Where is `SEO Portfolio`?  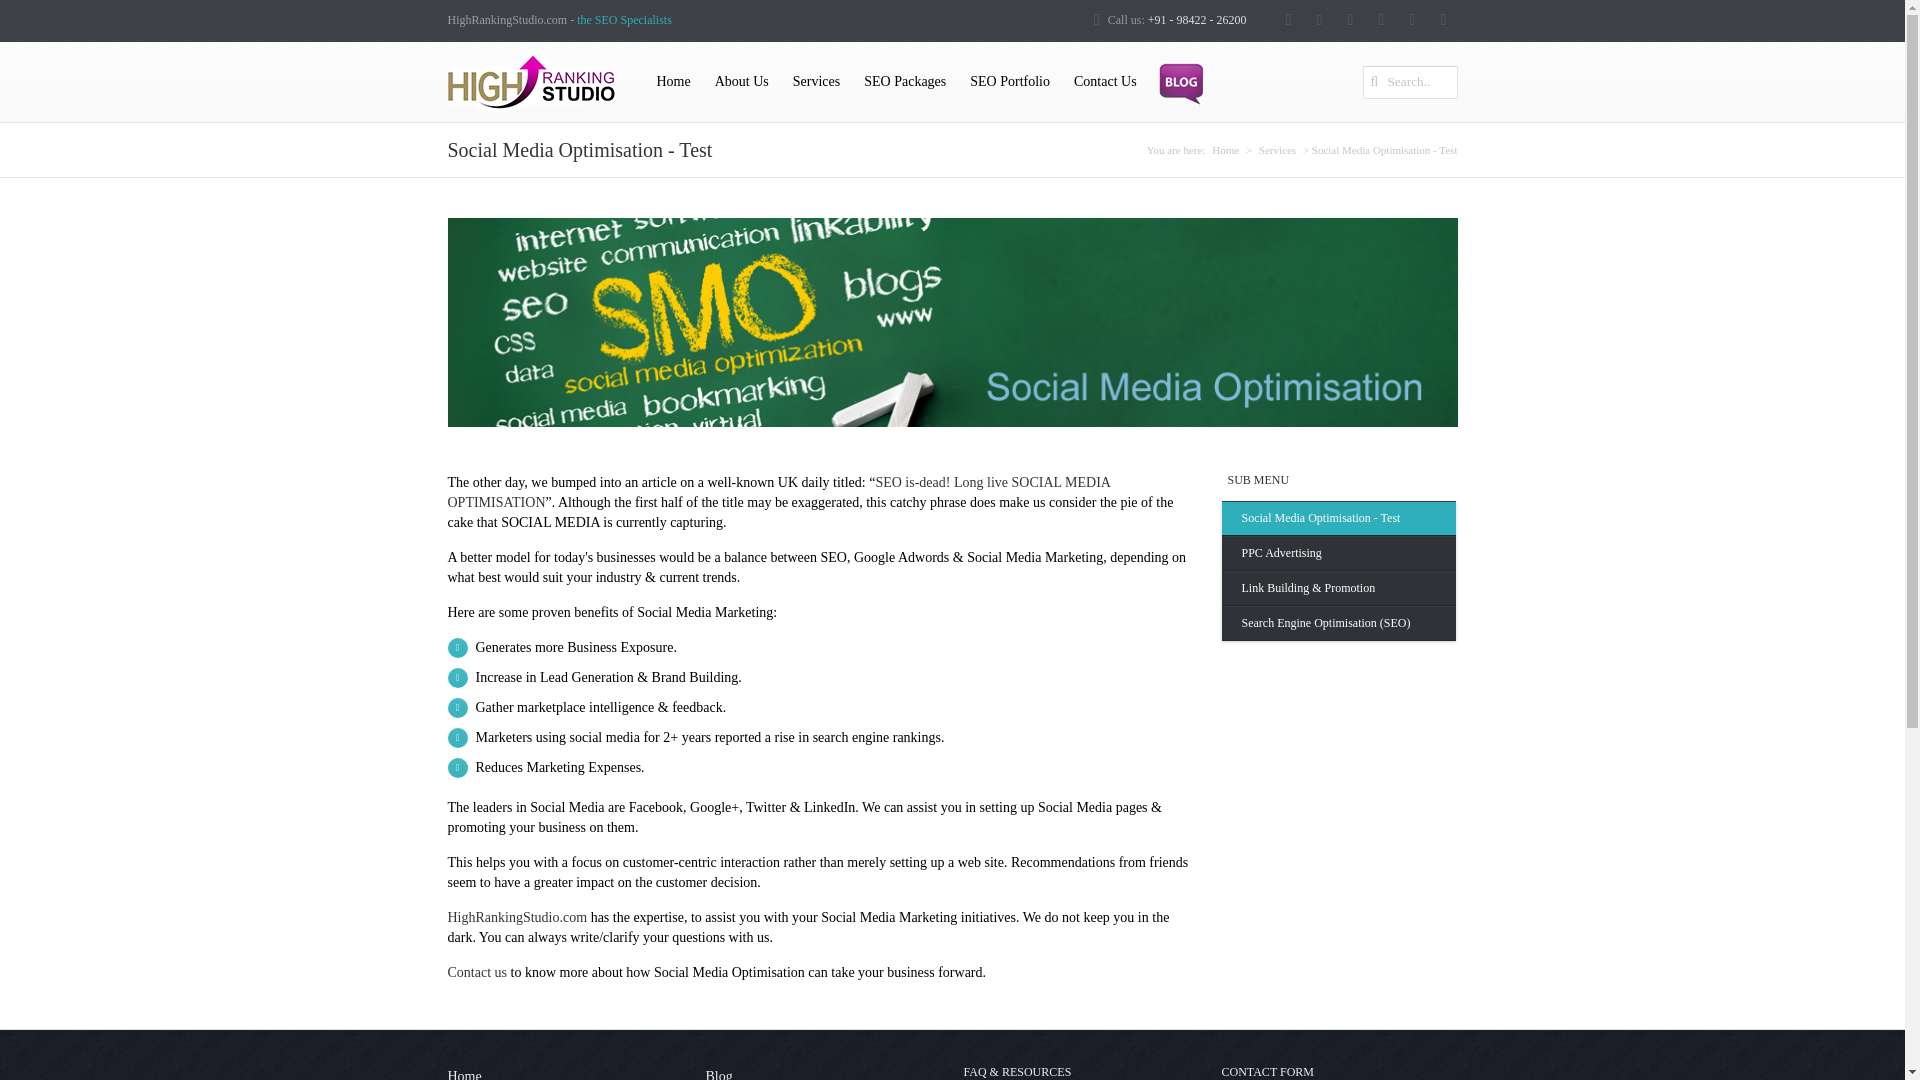 SEO Portfolio is located at coordinates (1010, 82).